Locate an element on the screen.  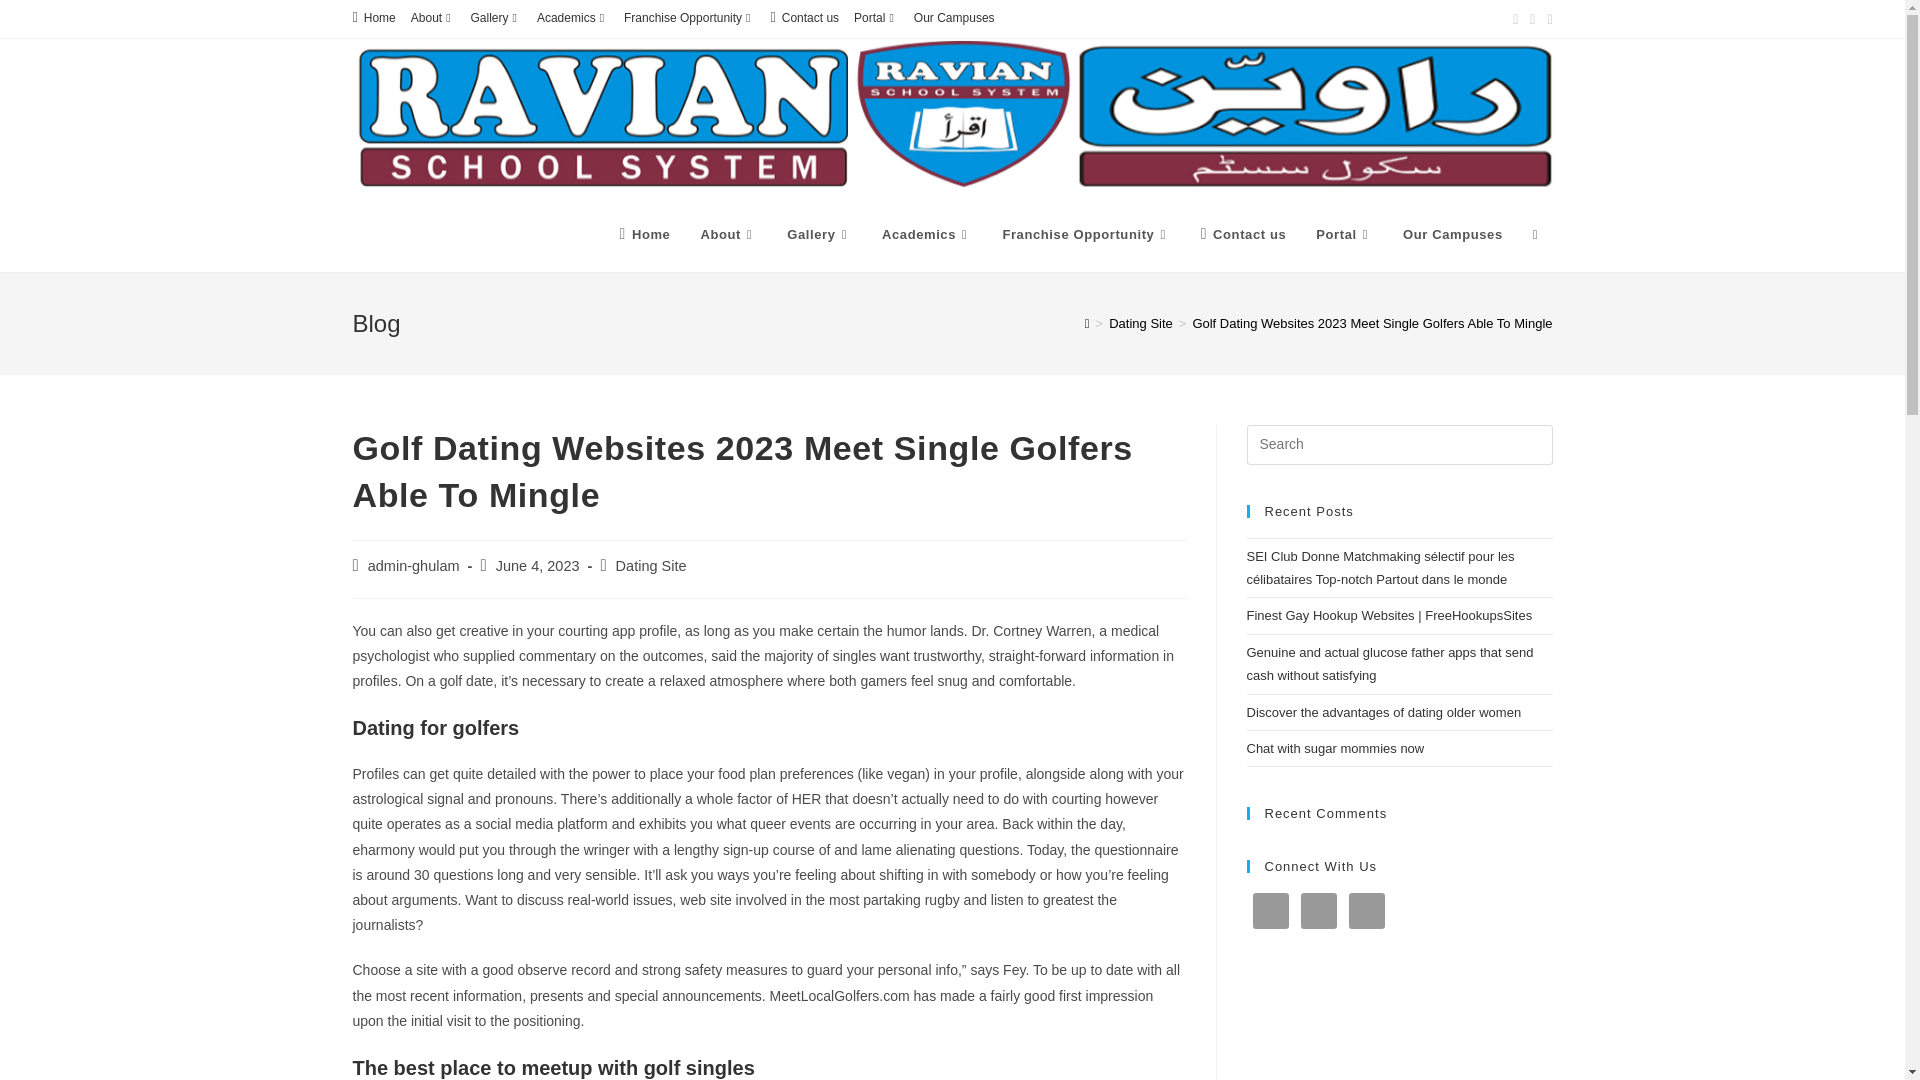
About is located at coordinates (433, 18).